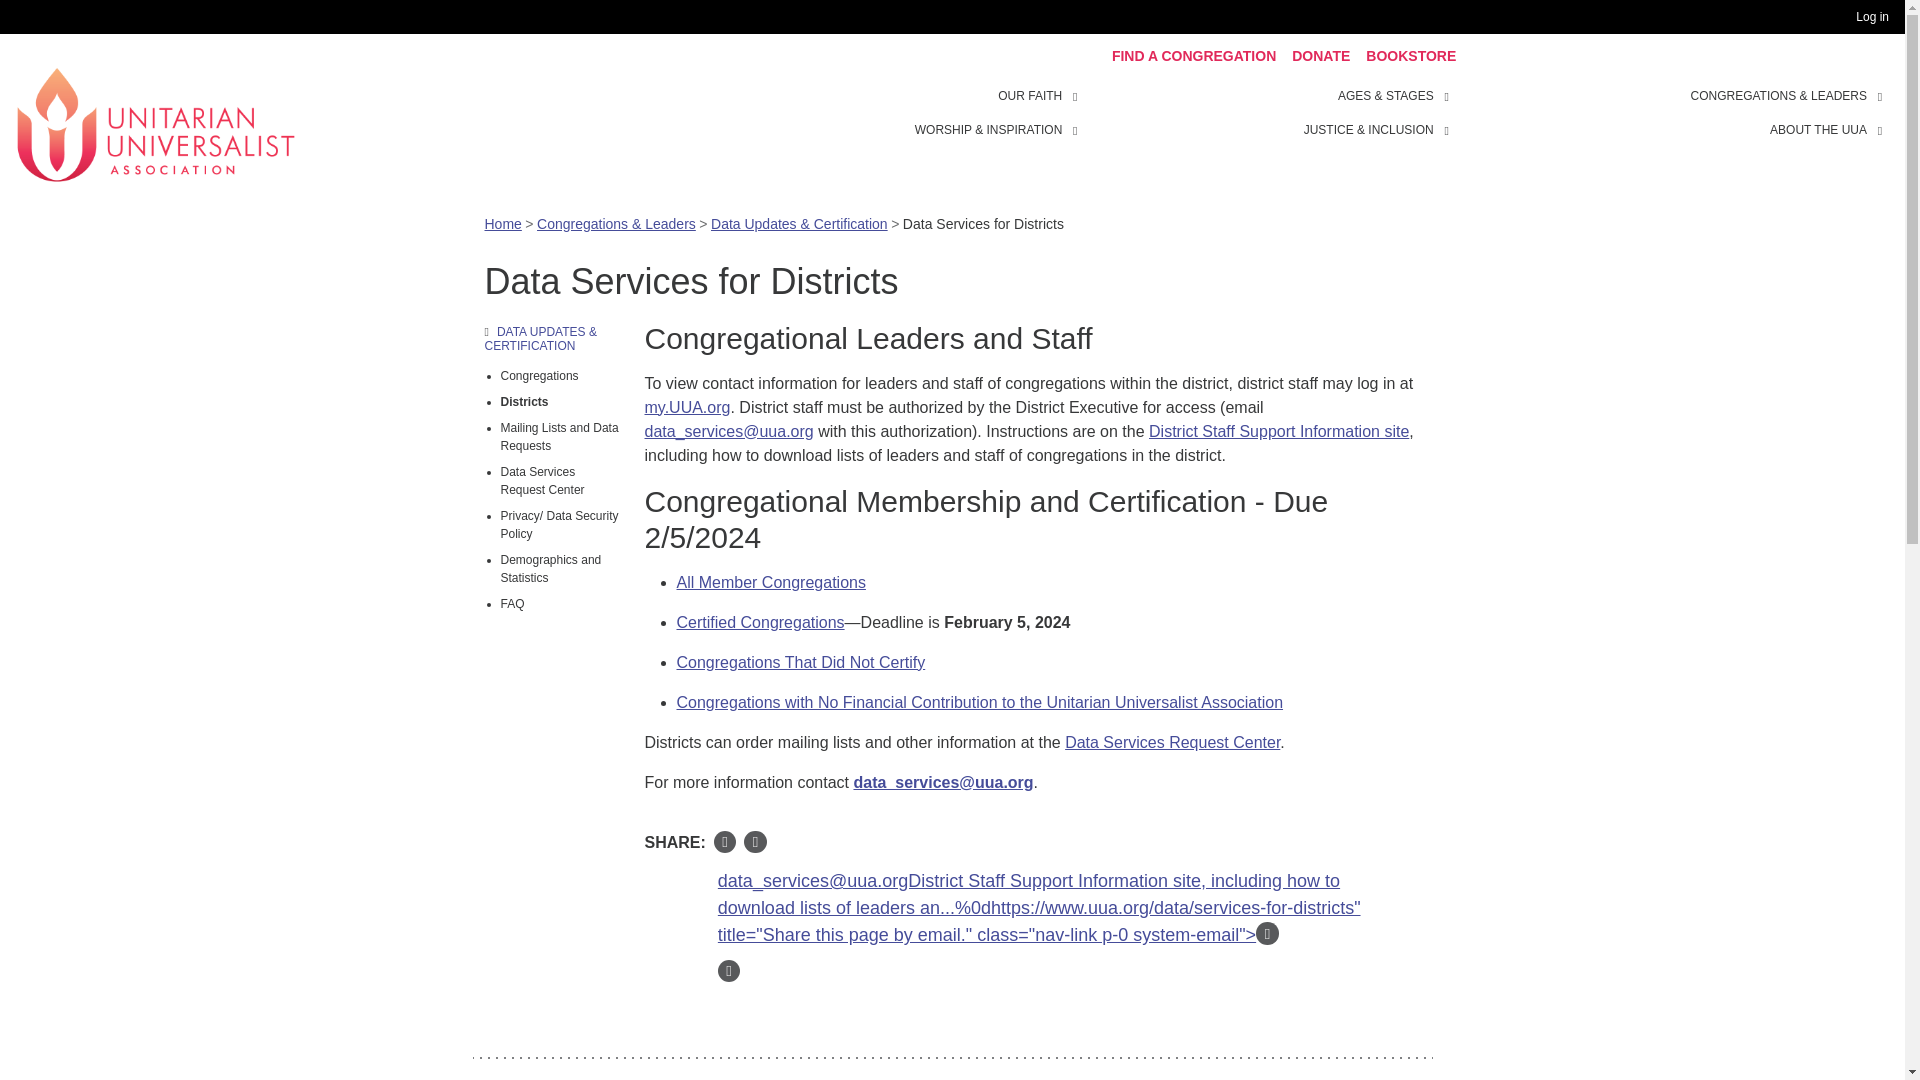  What do you see at coordinates (155, 122) in the screenshot?
I see `Home` at bounding box center [155, 122].